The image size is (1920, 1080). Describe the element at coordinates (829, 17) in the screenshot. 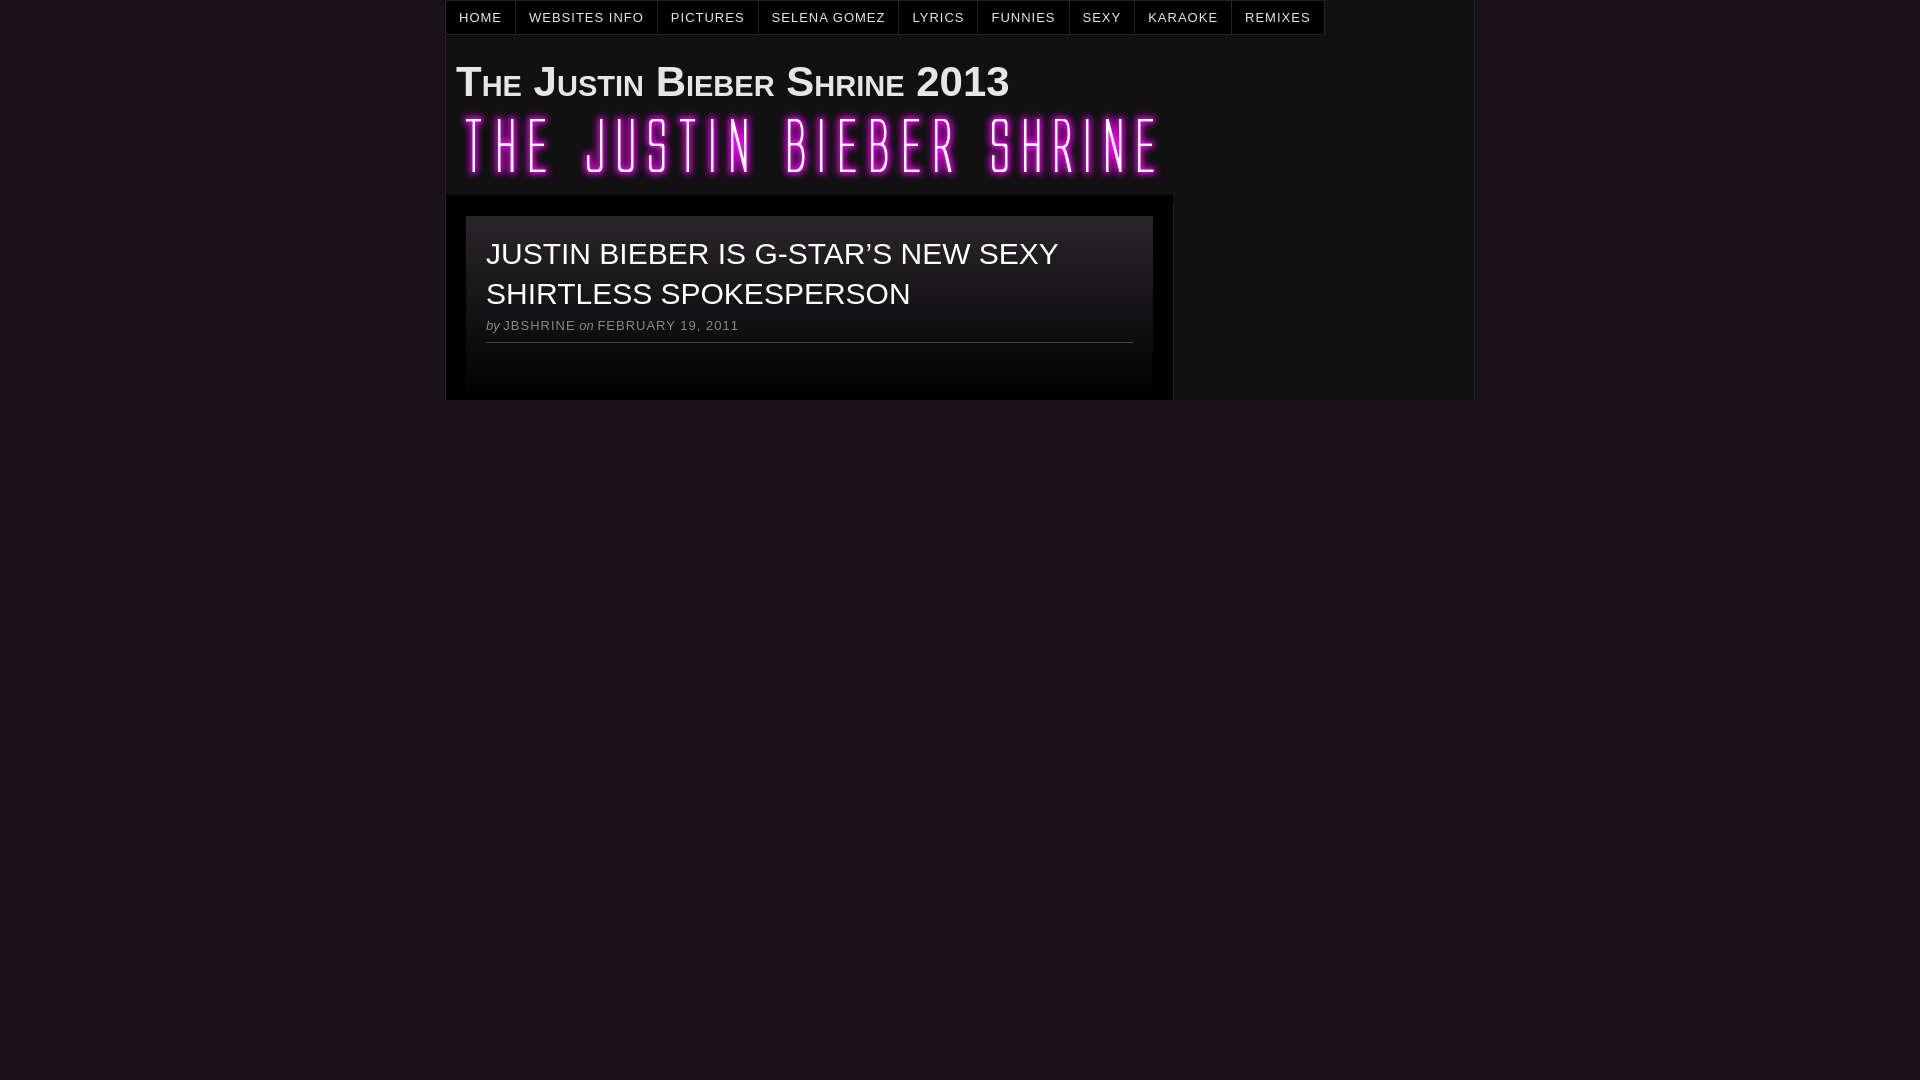

I see `SELENA GOMEZ` at that location.